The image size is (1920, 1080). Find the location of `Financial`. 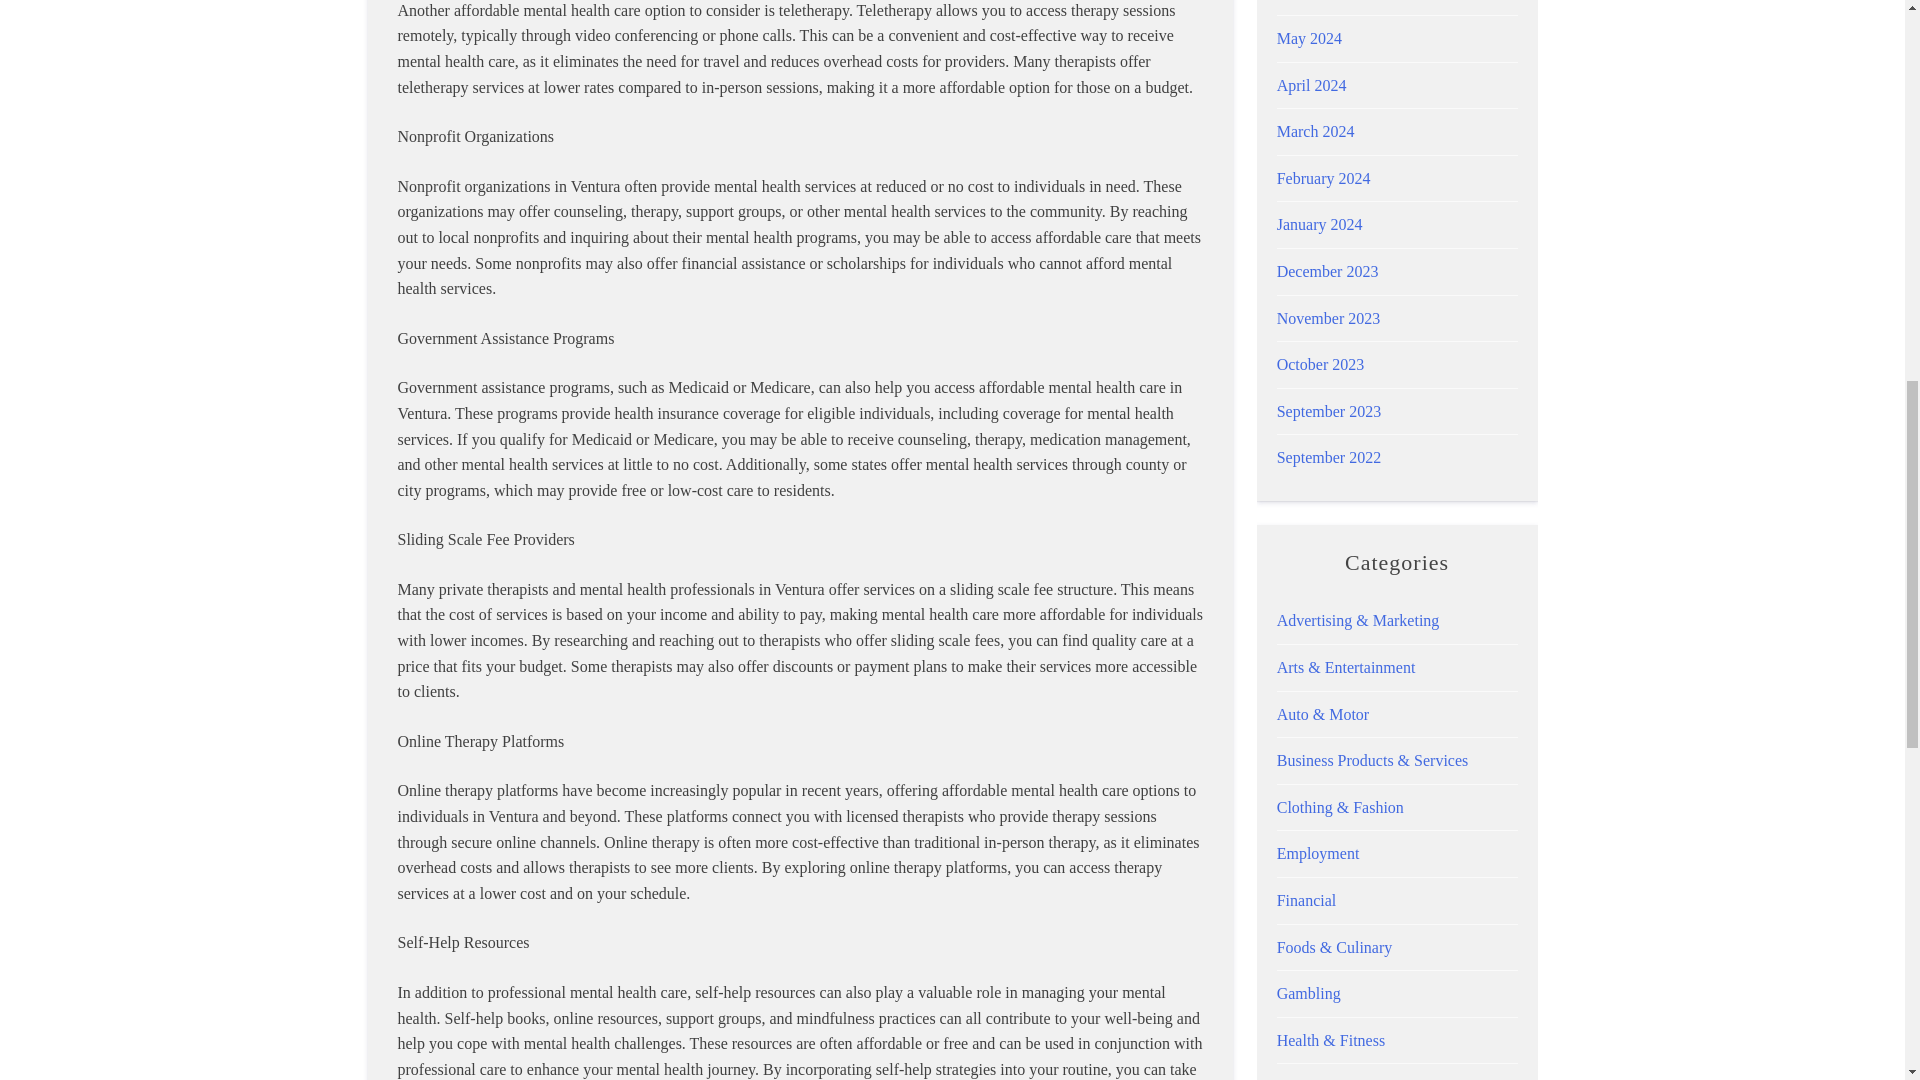

Financial is located at coordinates (1306, 900).